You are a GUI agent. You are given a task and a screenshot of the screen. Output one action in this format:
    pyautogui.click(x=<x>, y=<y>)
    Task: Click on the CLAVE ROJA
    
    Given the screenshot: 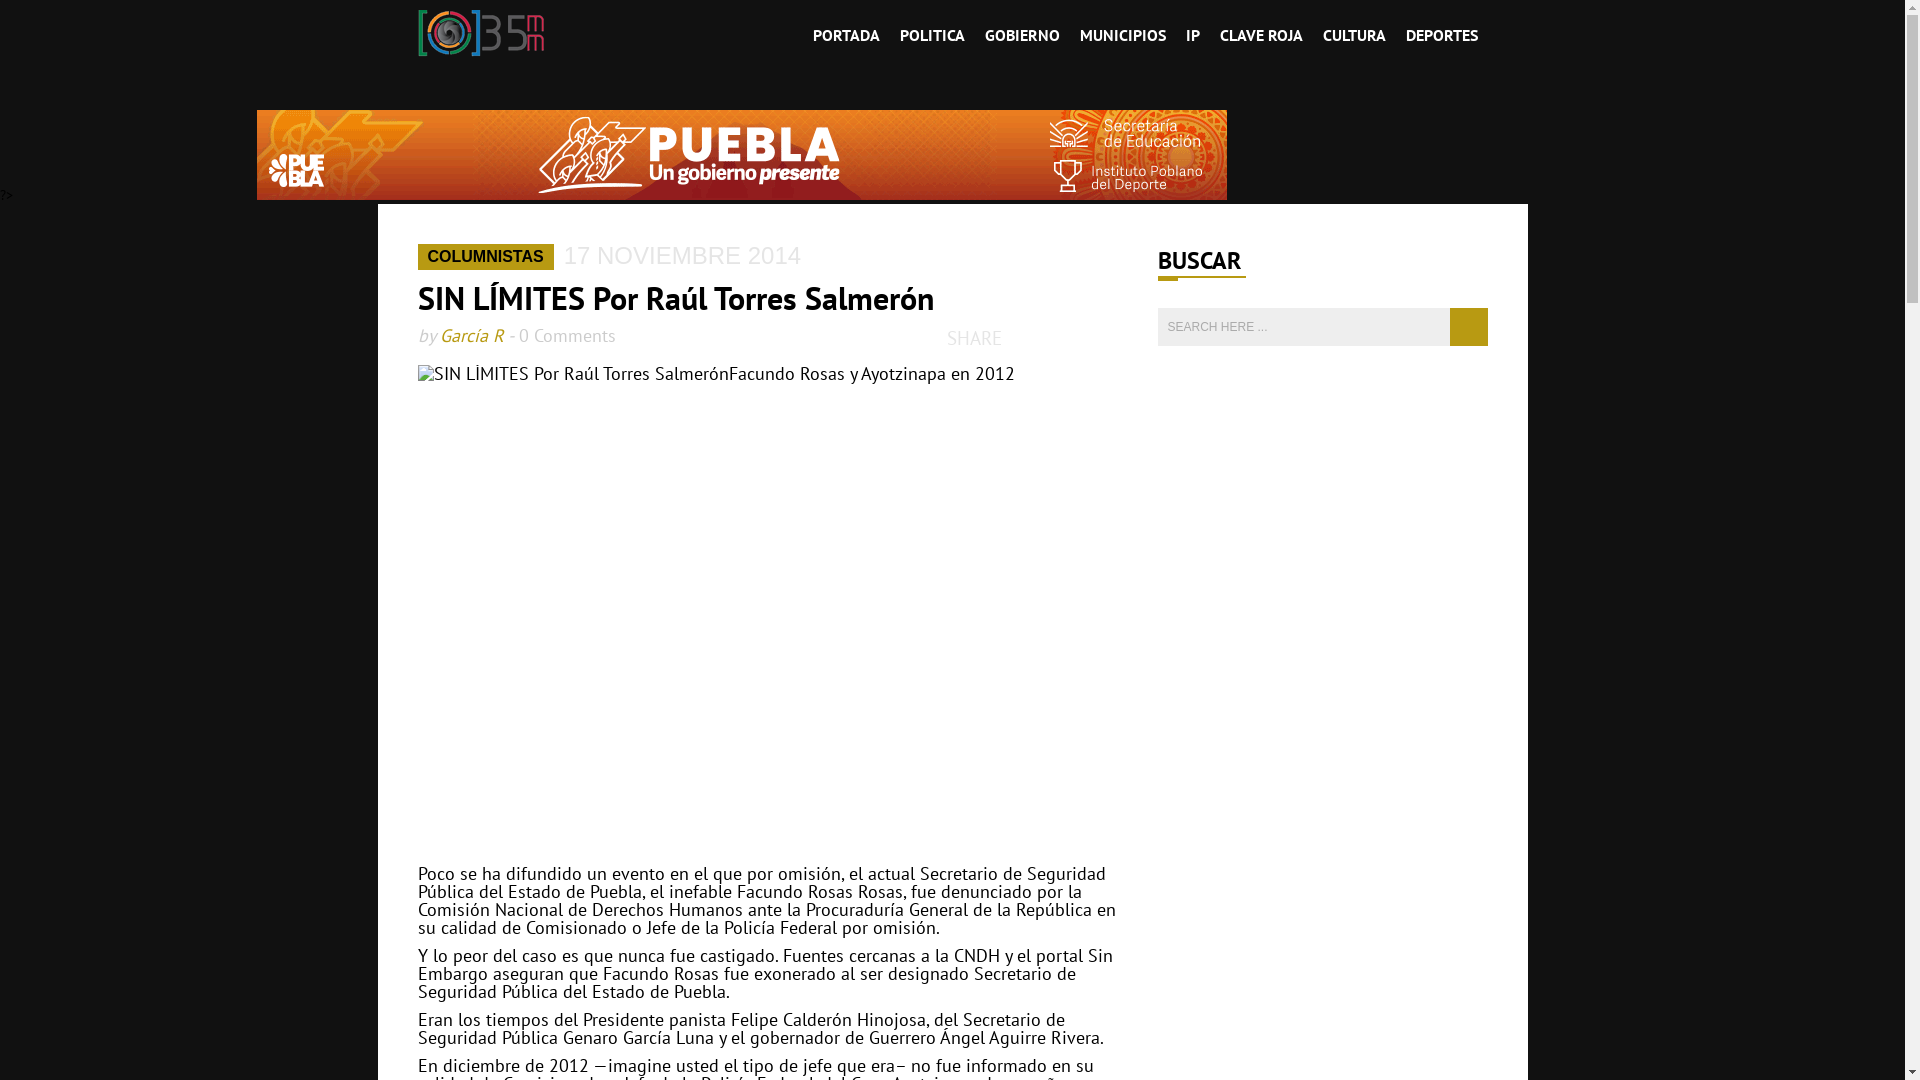 What is the action you would take?
    pyautogui.click(x=1262, y=35)
    